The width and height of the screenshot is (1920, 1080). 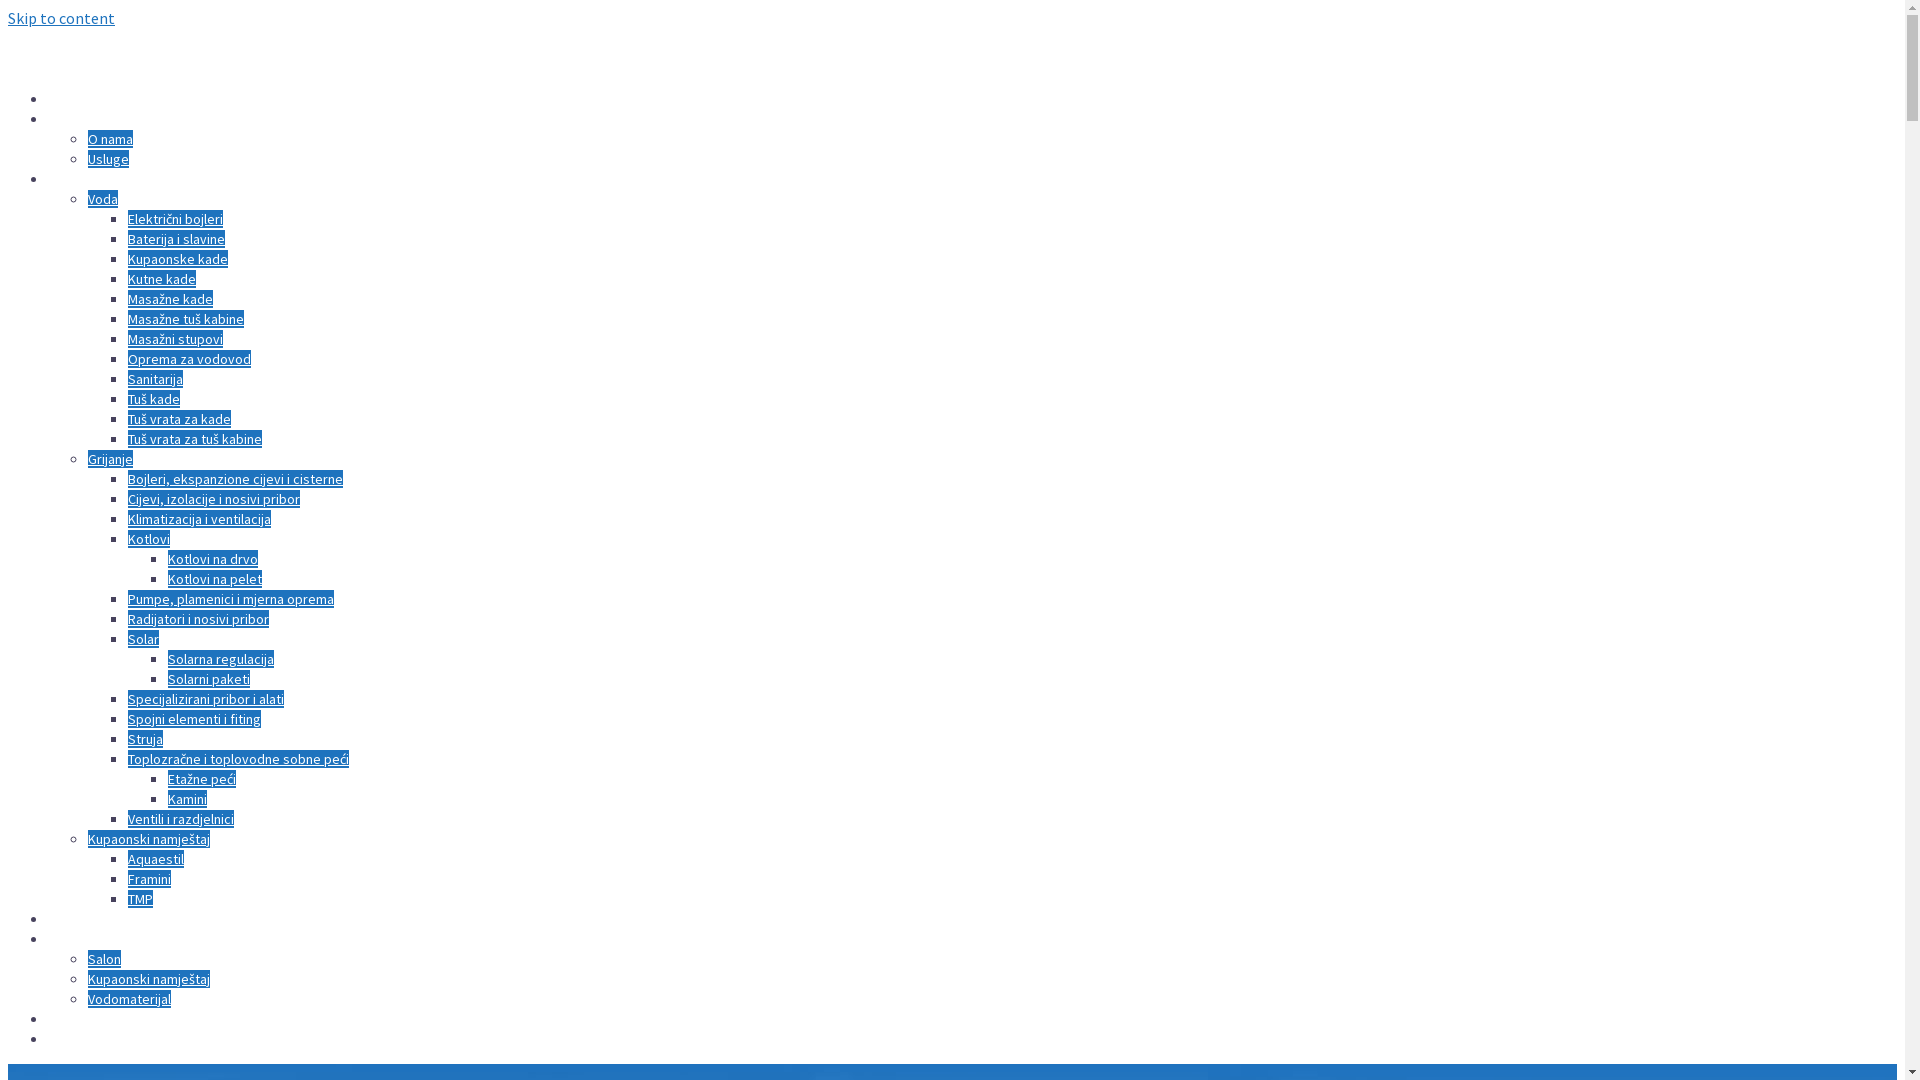 What do you see at coordinates (144, 639) in the screenshot?
I see `Solar` at bounding box center [144, 639].